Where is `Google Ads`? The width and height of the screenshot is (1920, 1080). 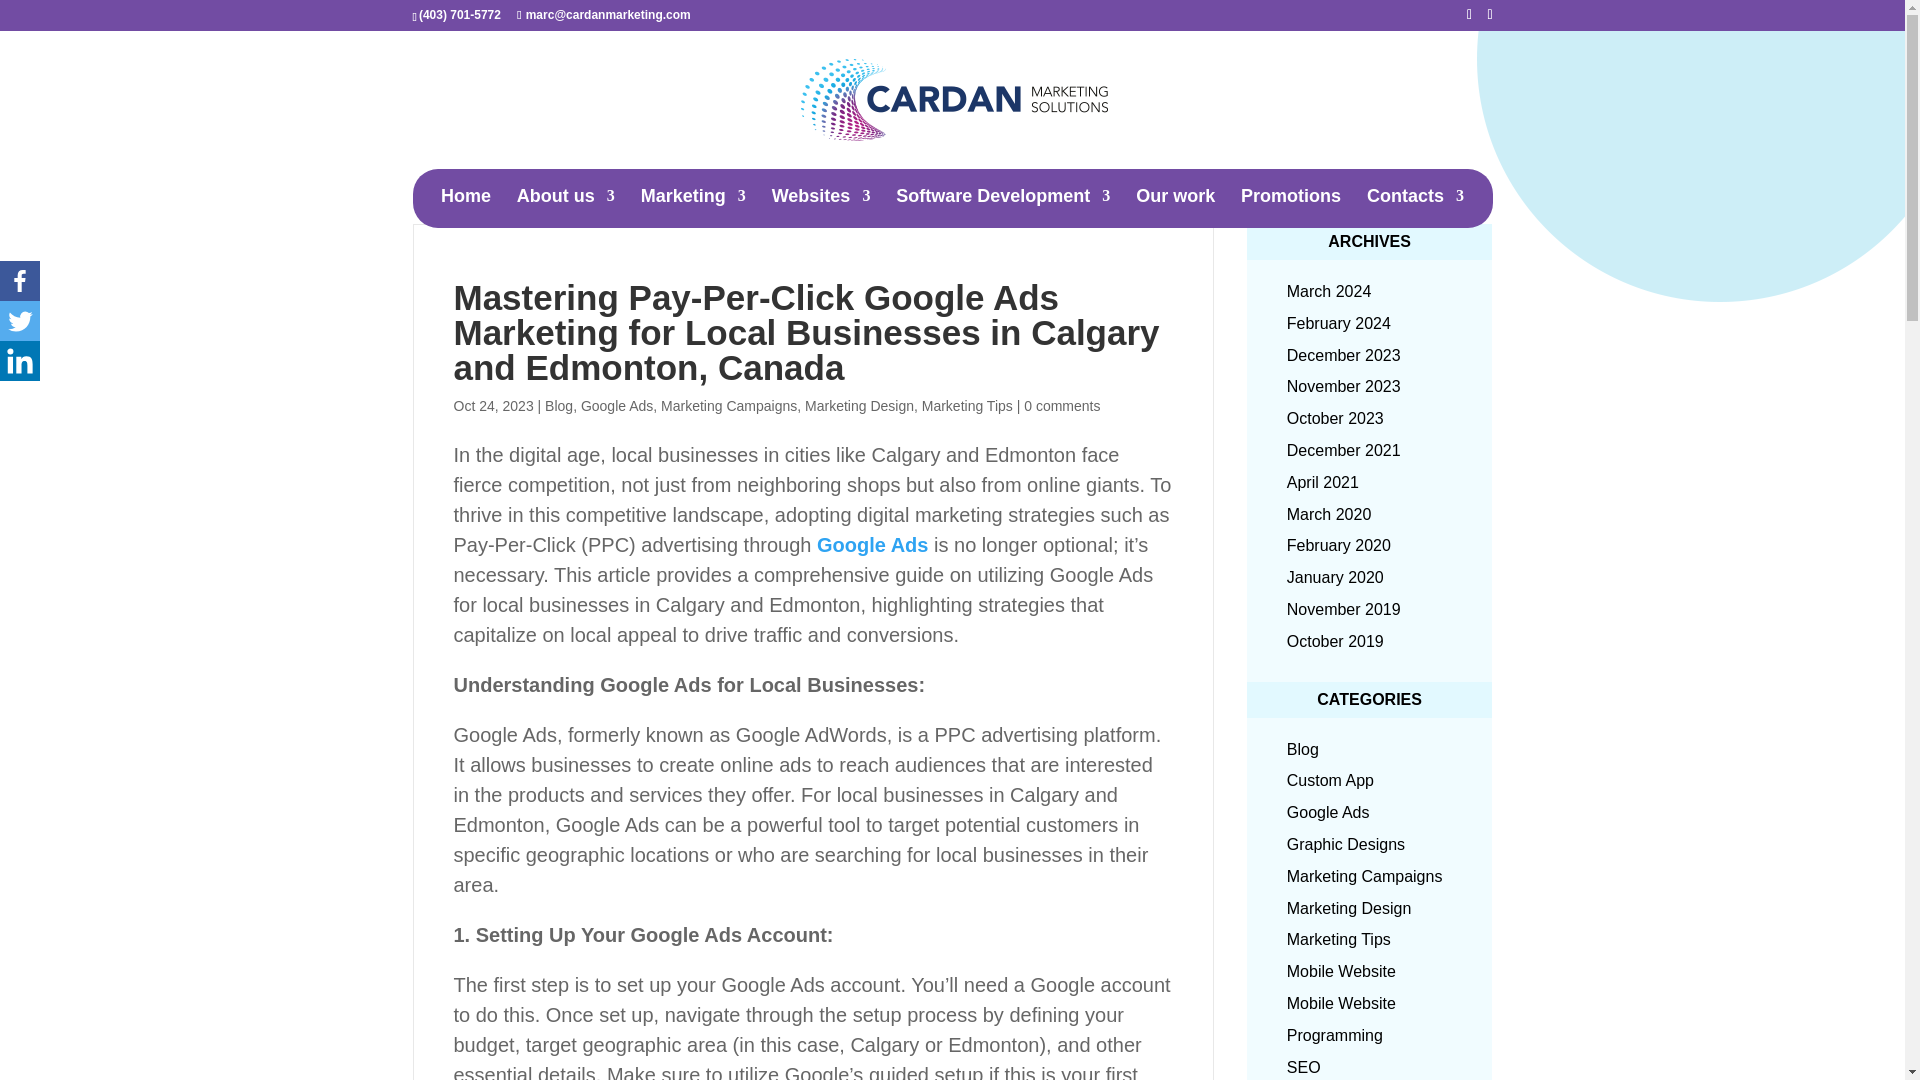 Google Ads is located at coordinates (616, 406).